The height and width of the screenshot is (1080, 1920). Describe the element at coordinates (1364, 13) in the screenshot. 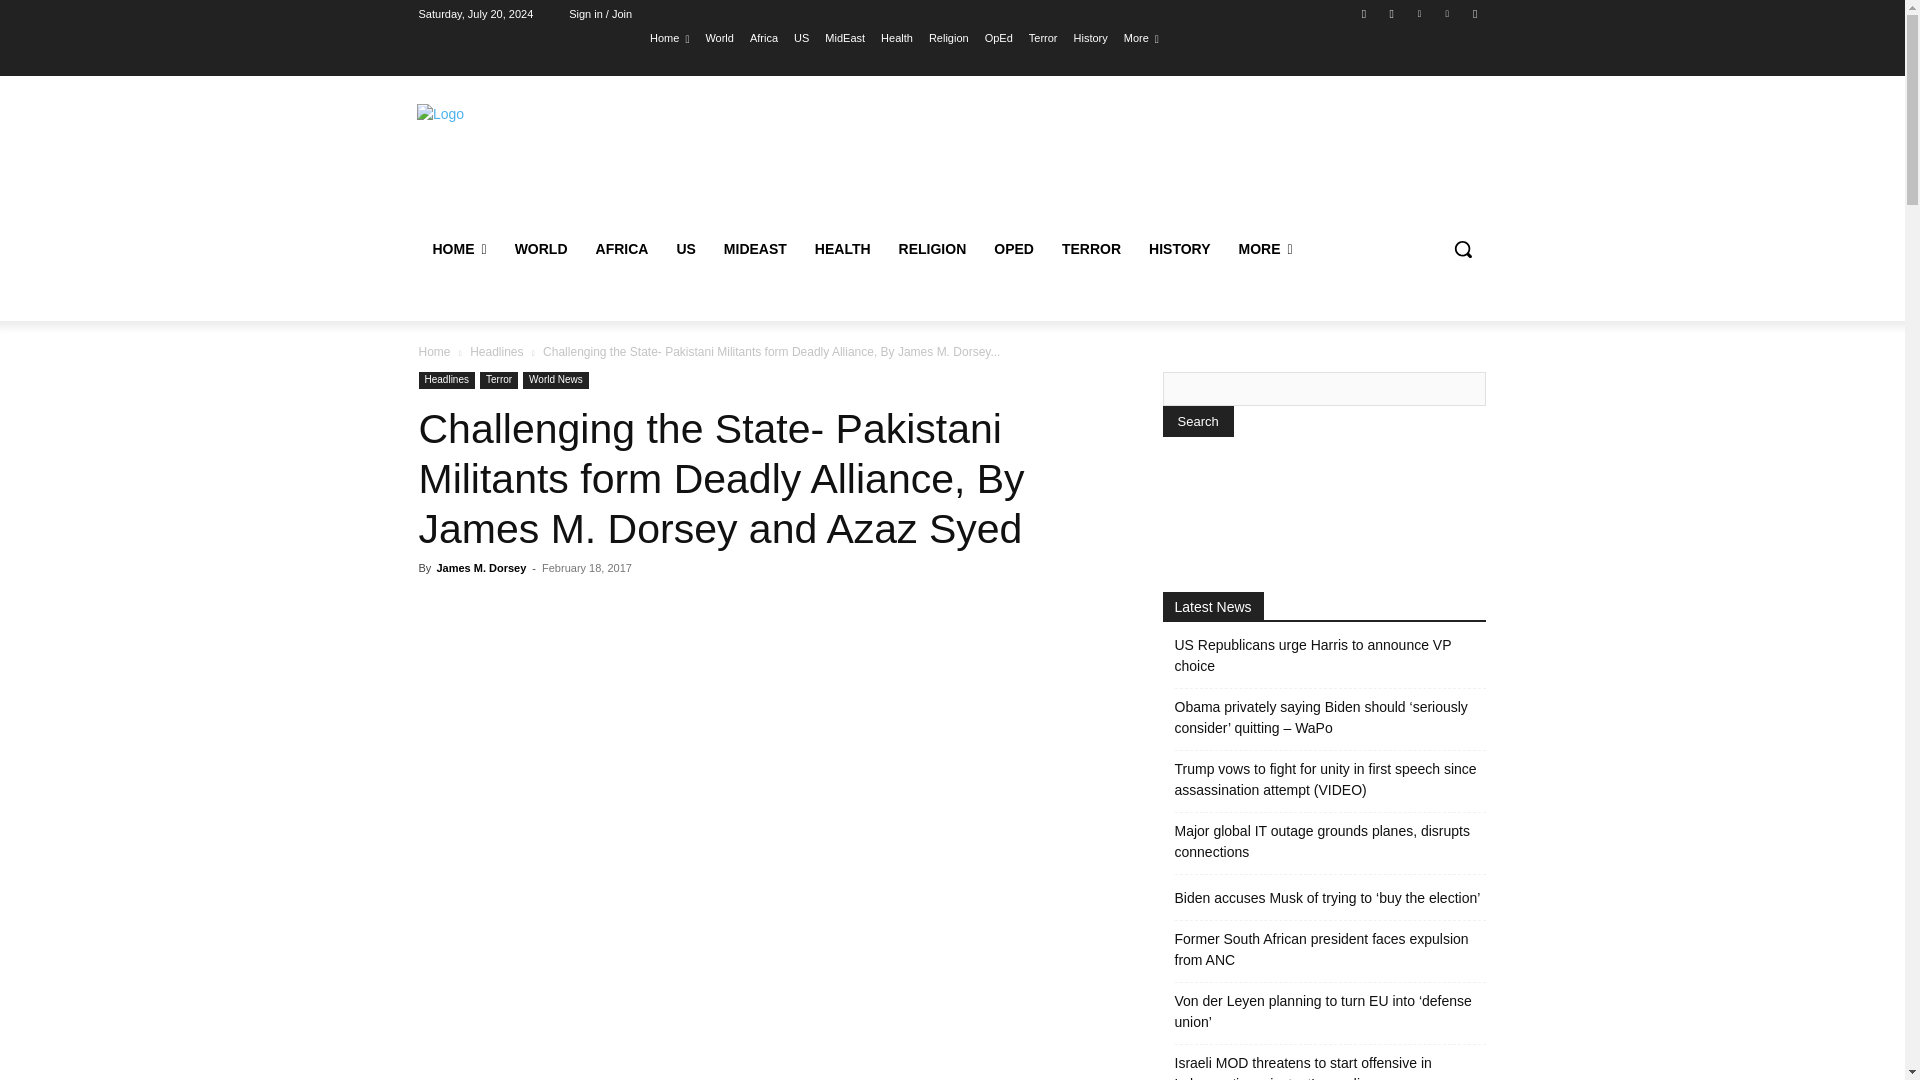

I see `Facebook` at that location.